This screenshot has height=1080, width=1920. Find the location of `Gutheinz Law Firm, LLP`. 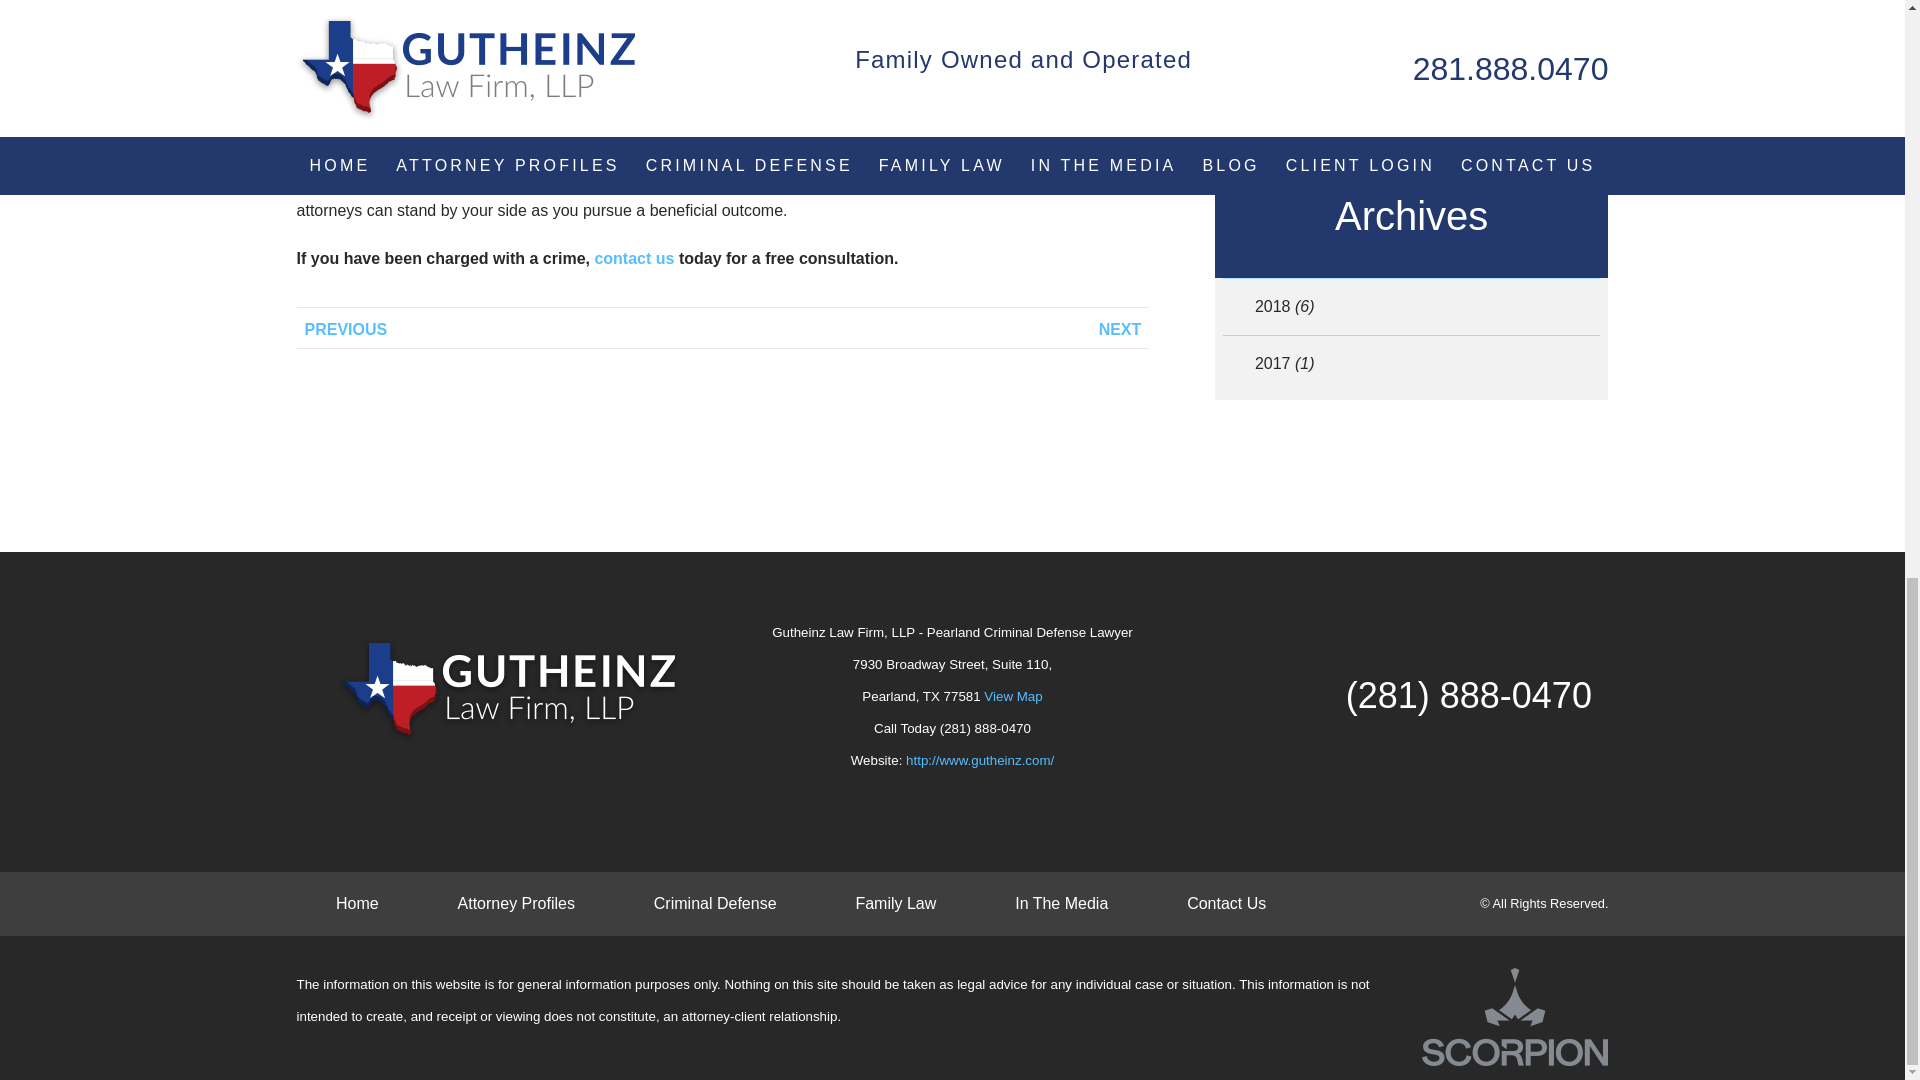

Gutheinz Law Firm, LLP is located at coordinates (509, 690).